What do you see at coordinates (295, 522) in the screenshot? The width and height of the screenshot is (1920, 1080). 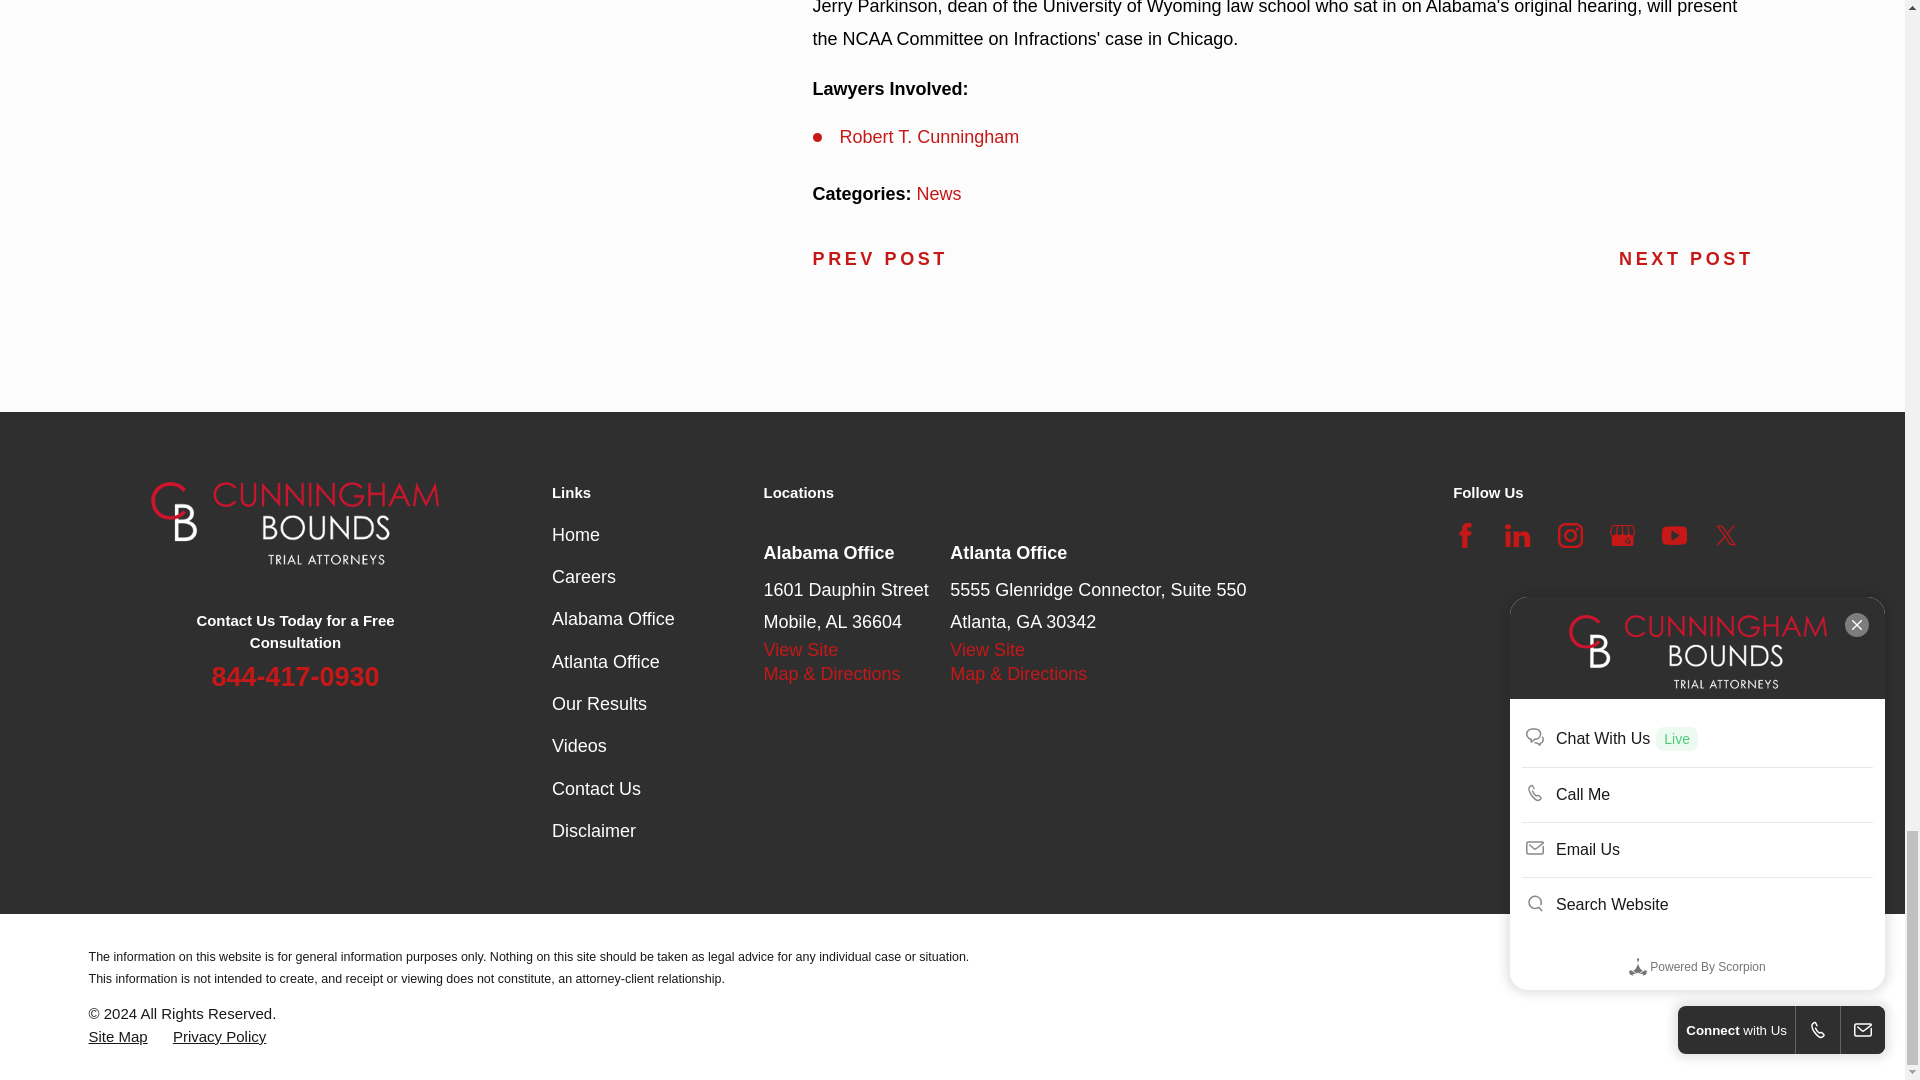 I see `Cunningham Bounds` at bounding box center [295, 522].